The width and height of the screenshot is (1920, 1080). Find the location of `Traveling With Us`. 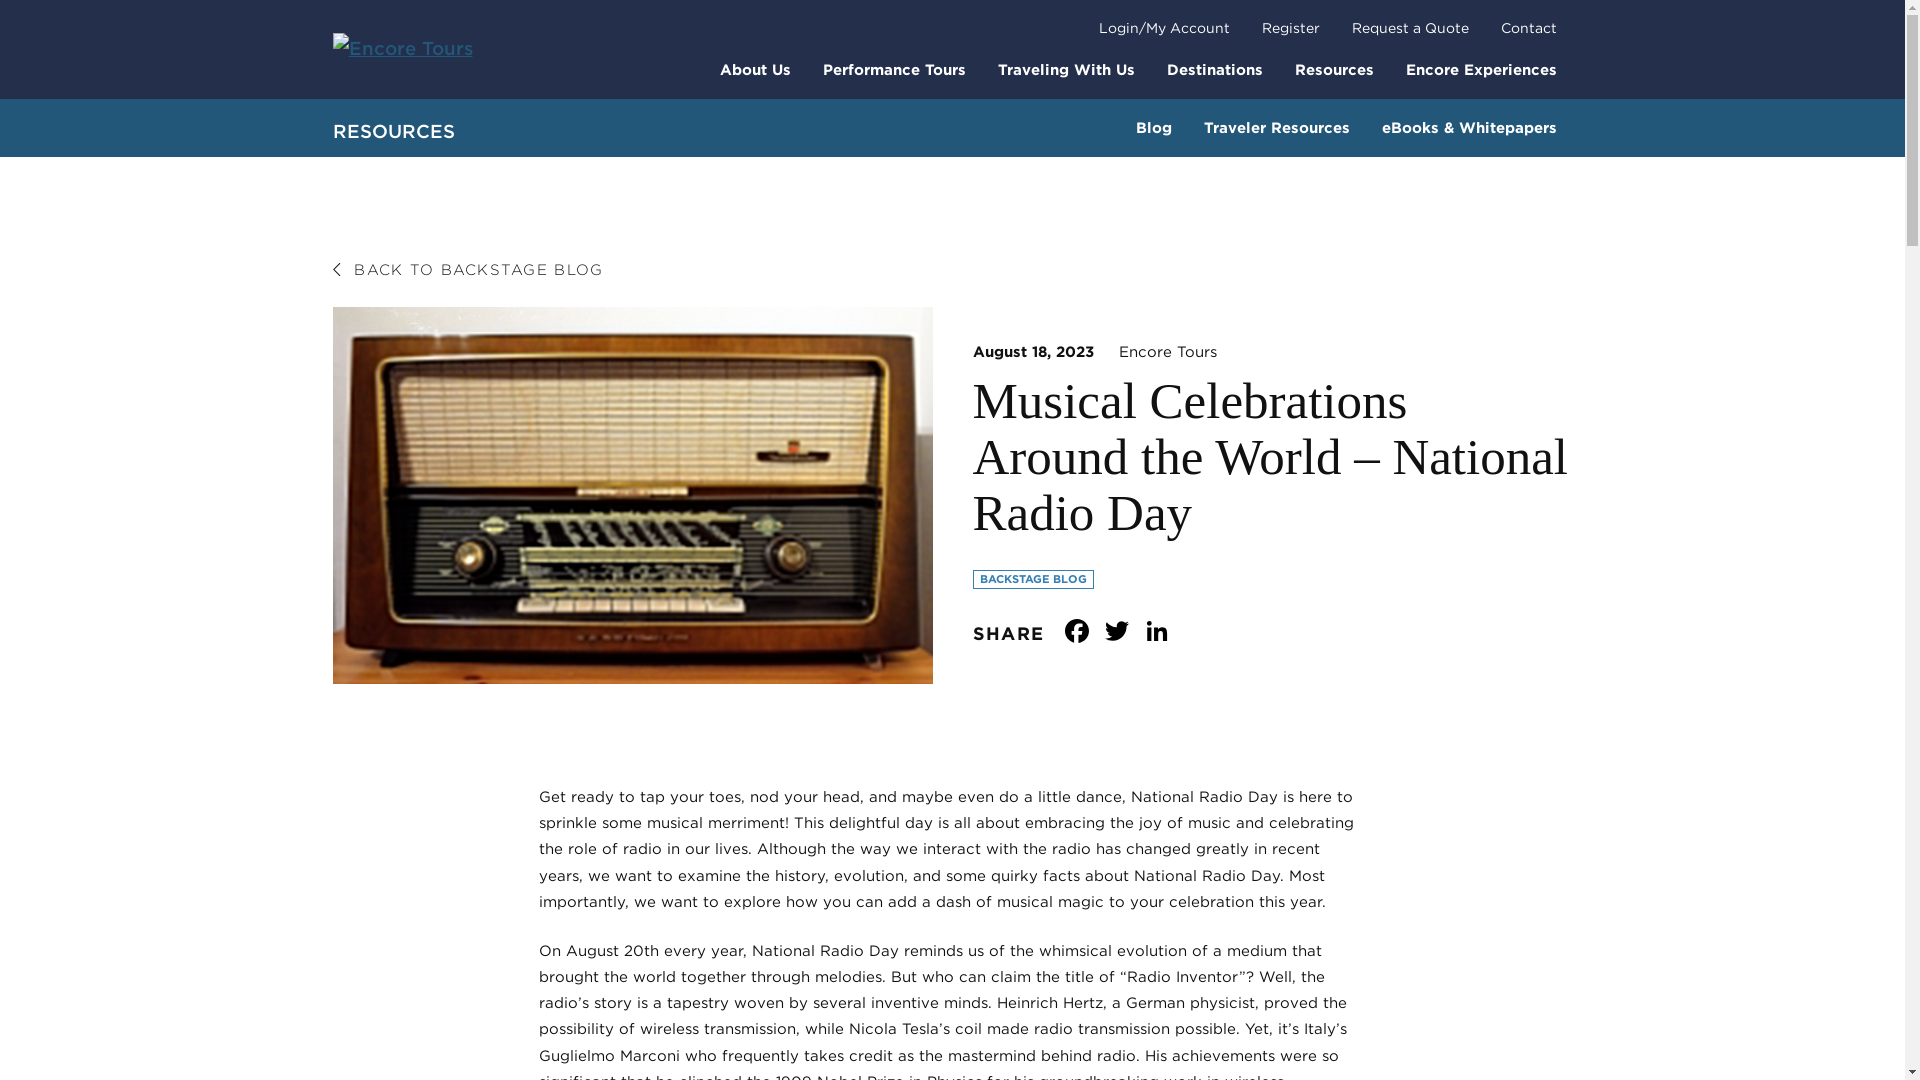

Traveling With Us is located at coordinates (1066, 68).